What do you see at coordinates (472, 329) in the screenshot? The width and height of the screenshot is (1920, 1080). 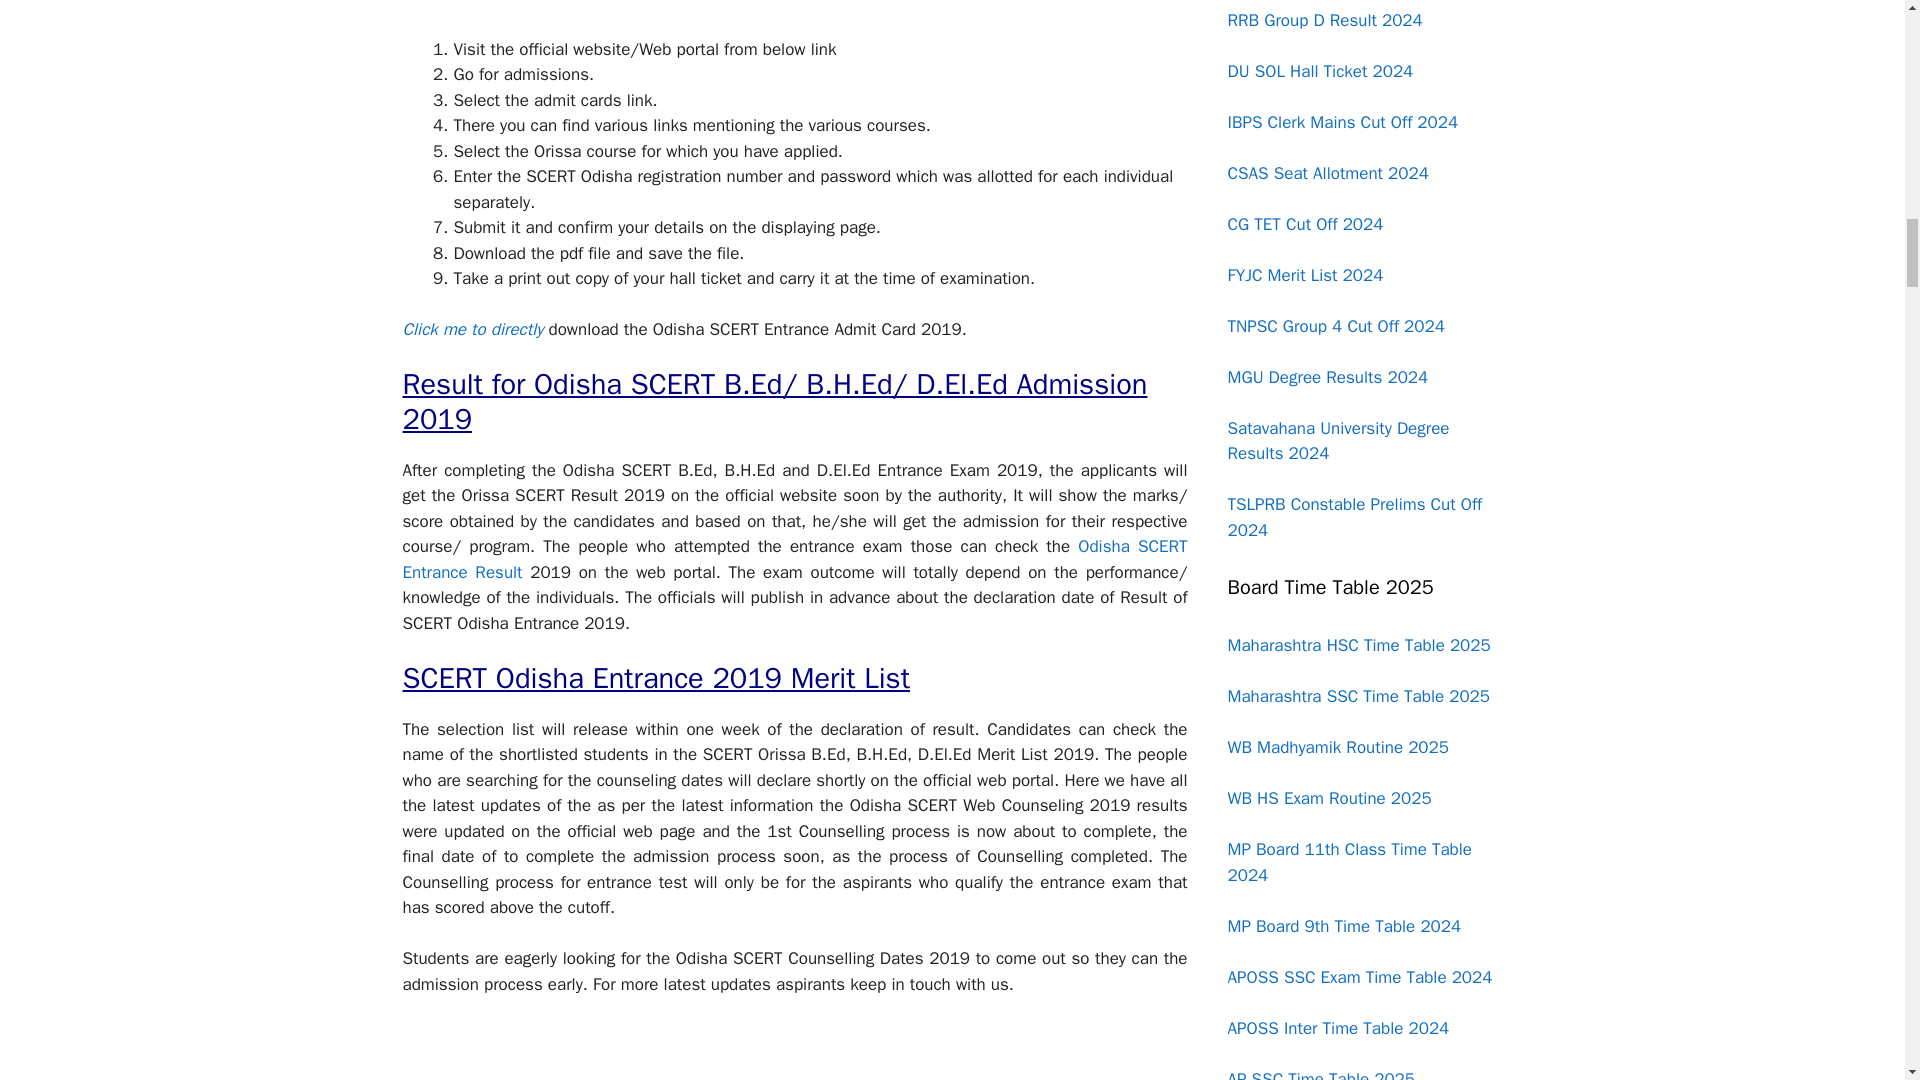 I see `Click me to directly` at bounding box center [472, 329].